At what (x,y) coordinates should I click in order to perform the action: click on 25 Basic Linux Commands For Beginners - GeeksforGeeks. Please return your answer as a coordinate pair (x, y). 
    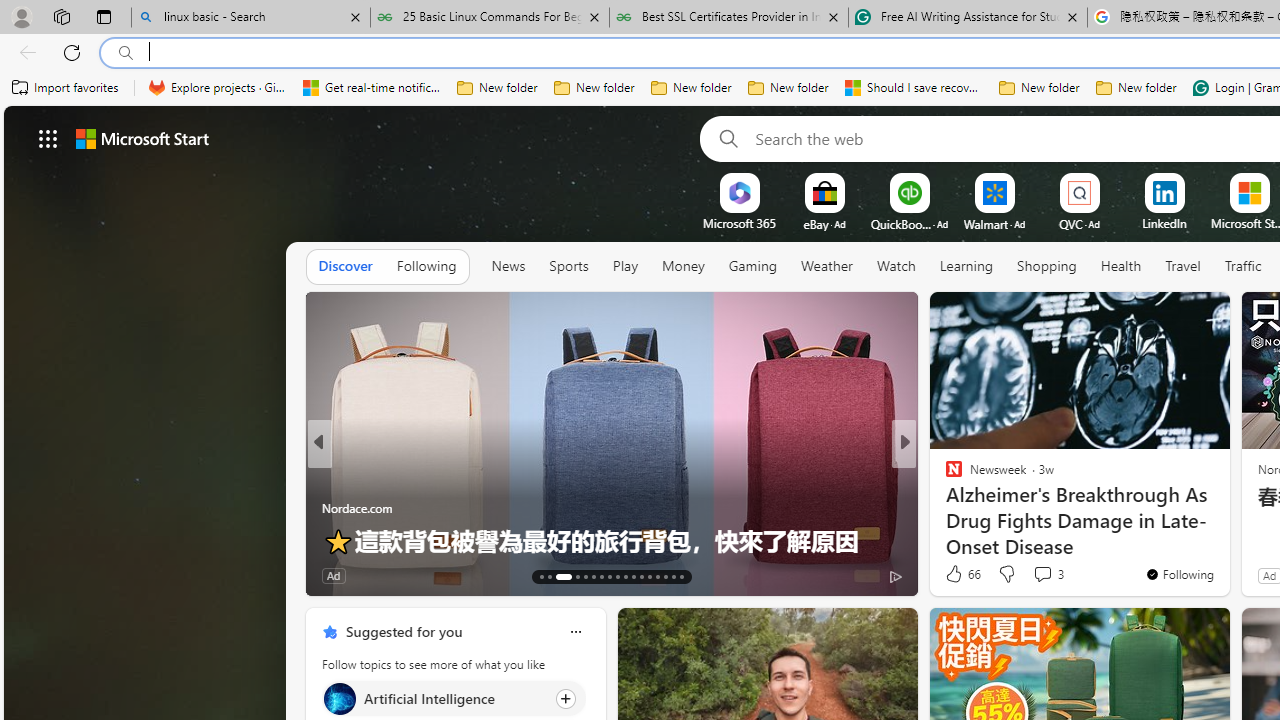
    Looking at the image, I should click on (490, 18).